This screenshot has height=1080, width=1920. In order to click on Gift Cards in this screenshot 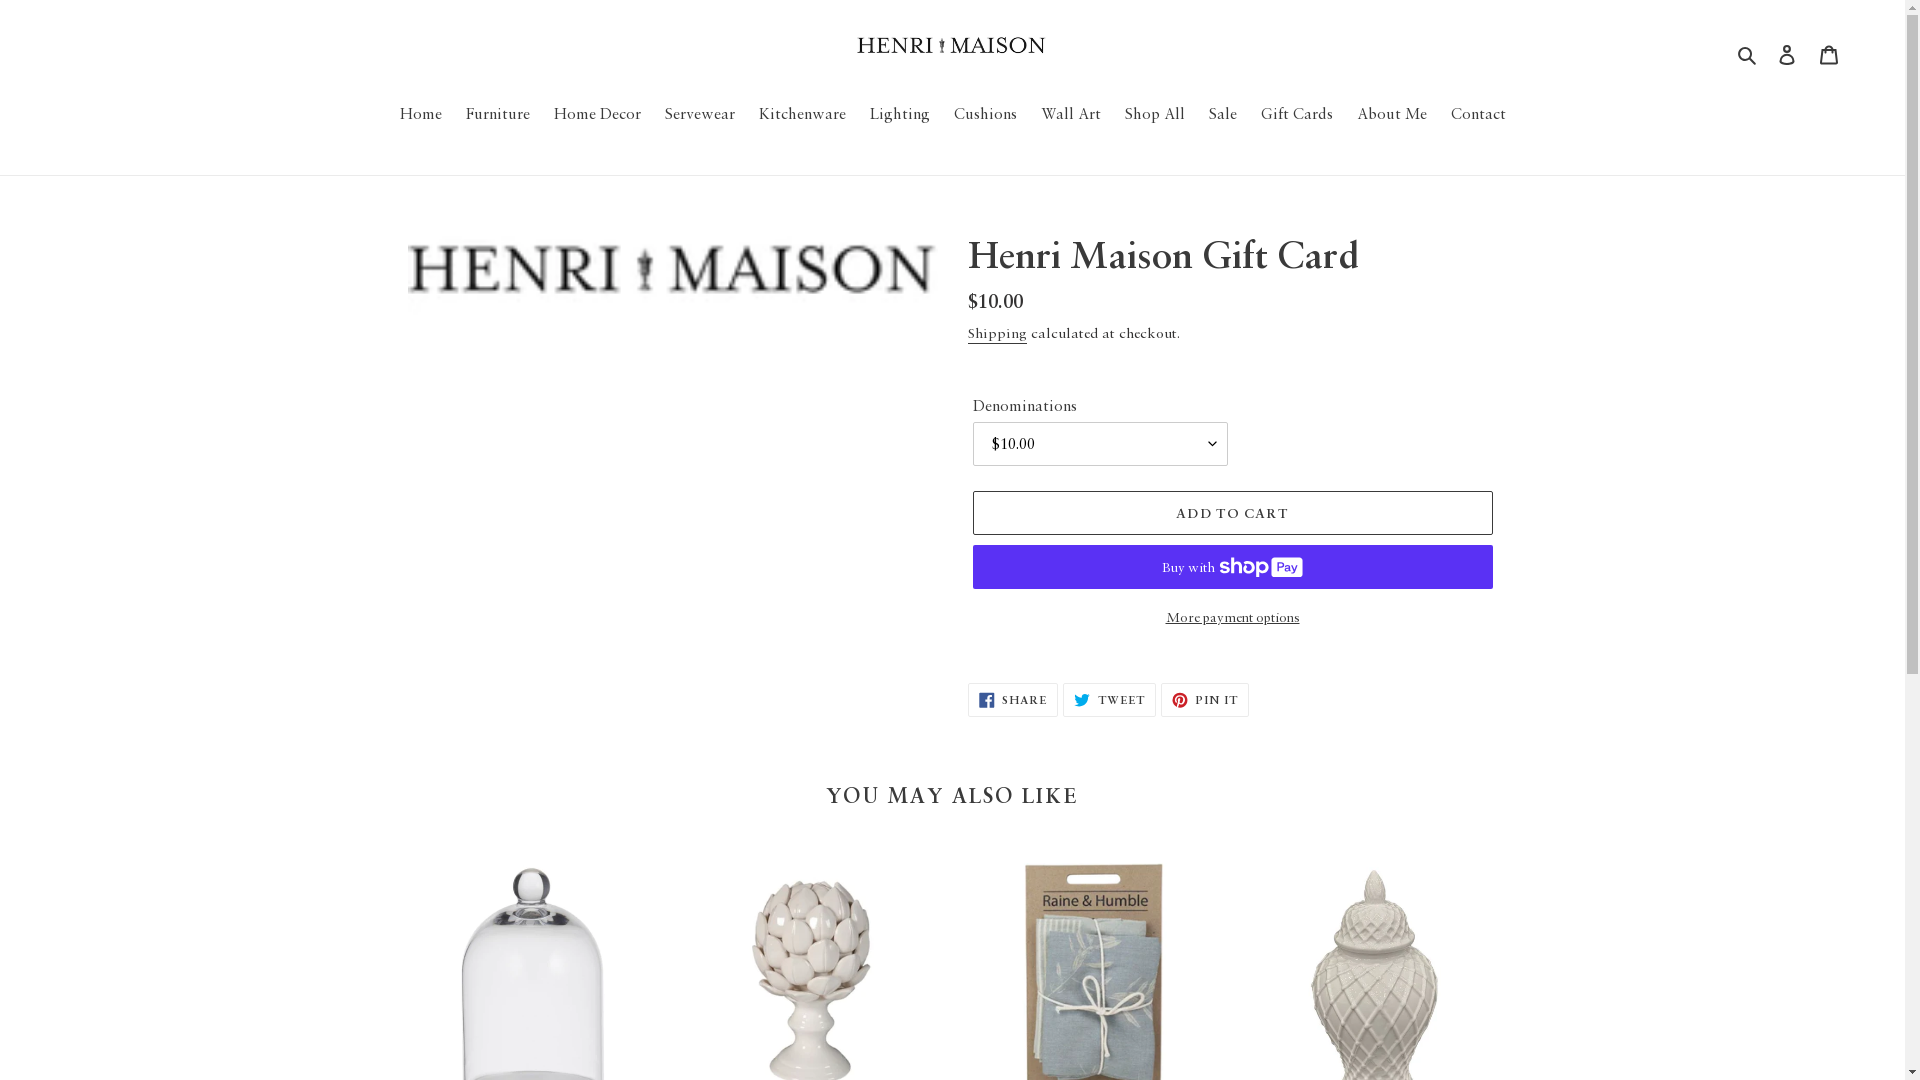, I will do `click(1296, 114)`.